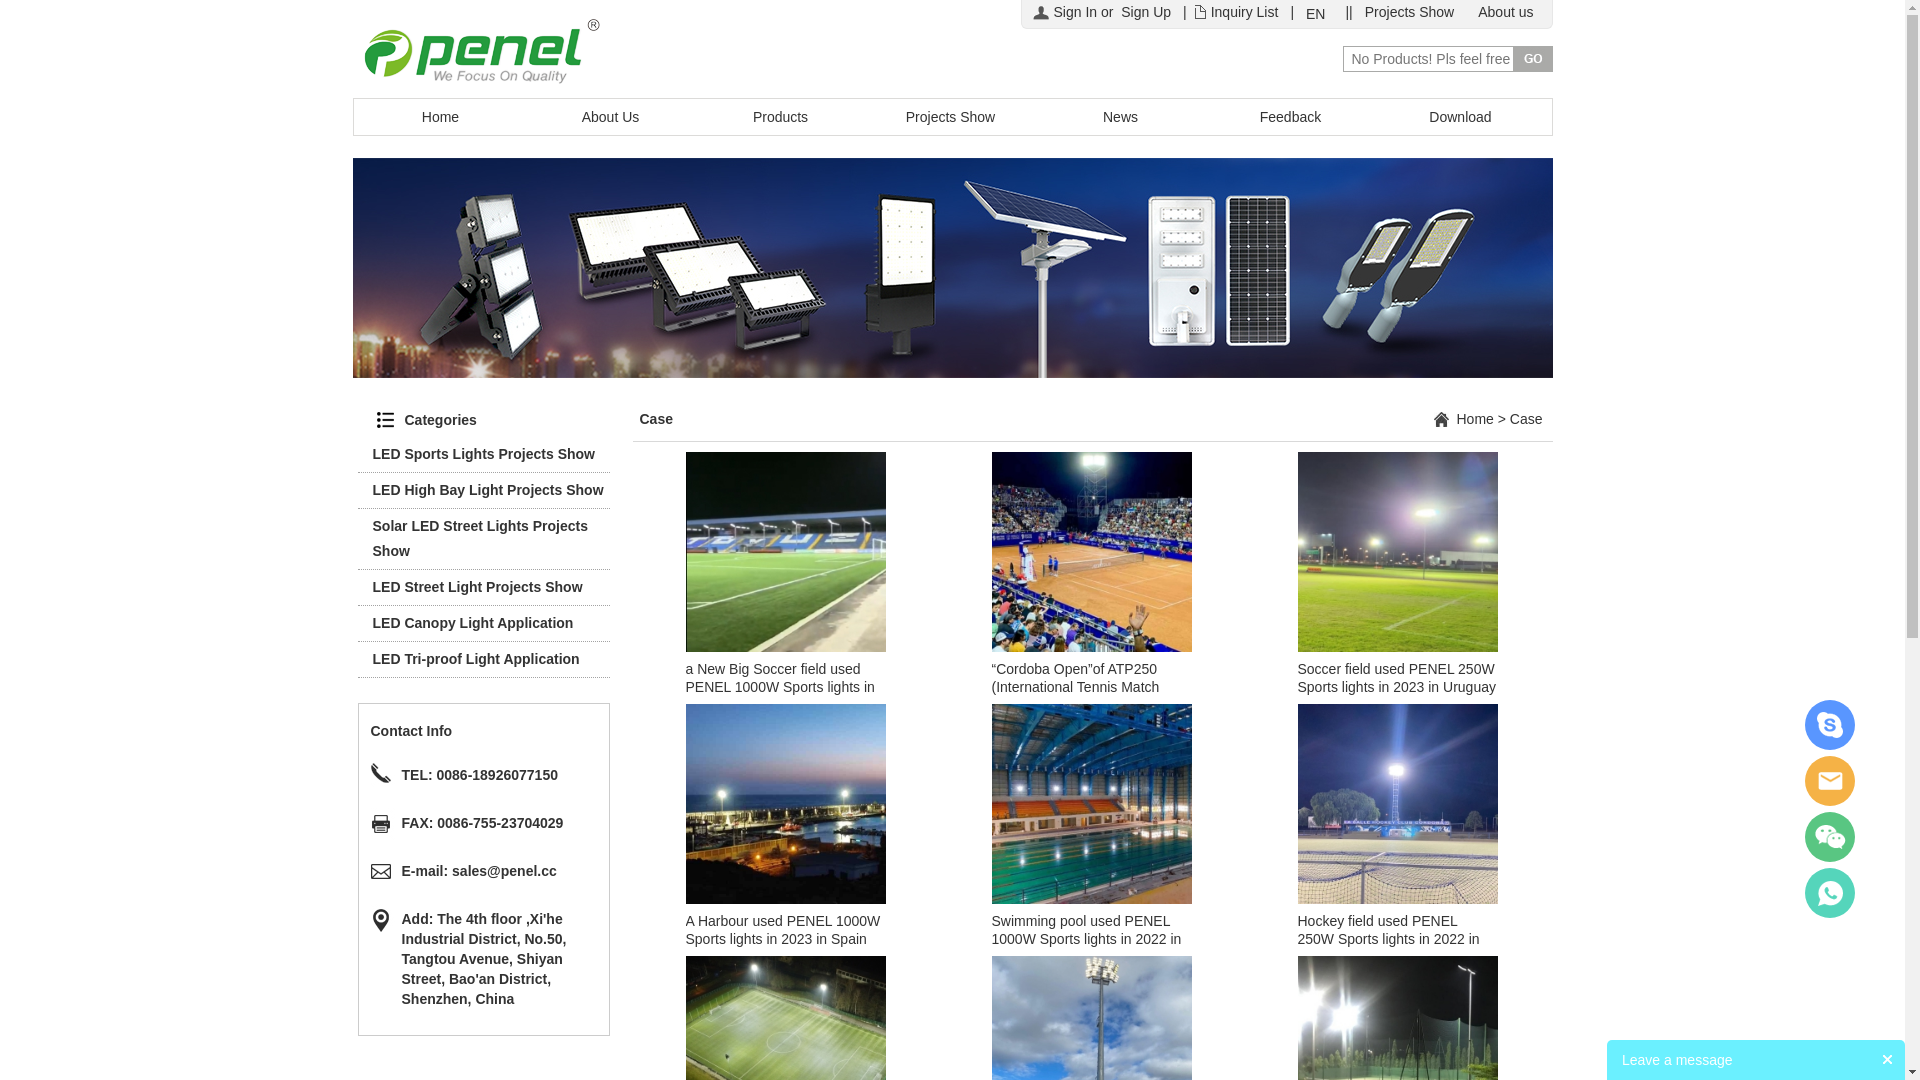 The width and height of the screenshot is (1920, 1080). Describe the element at coordinates (611, 117) in the screenshot. I see `About Us` at that location.